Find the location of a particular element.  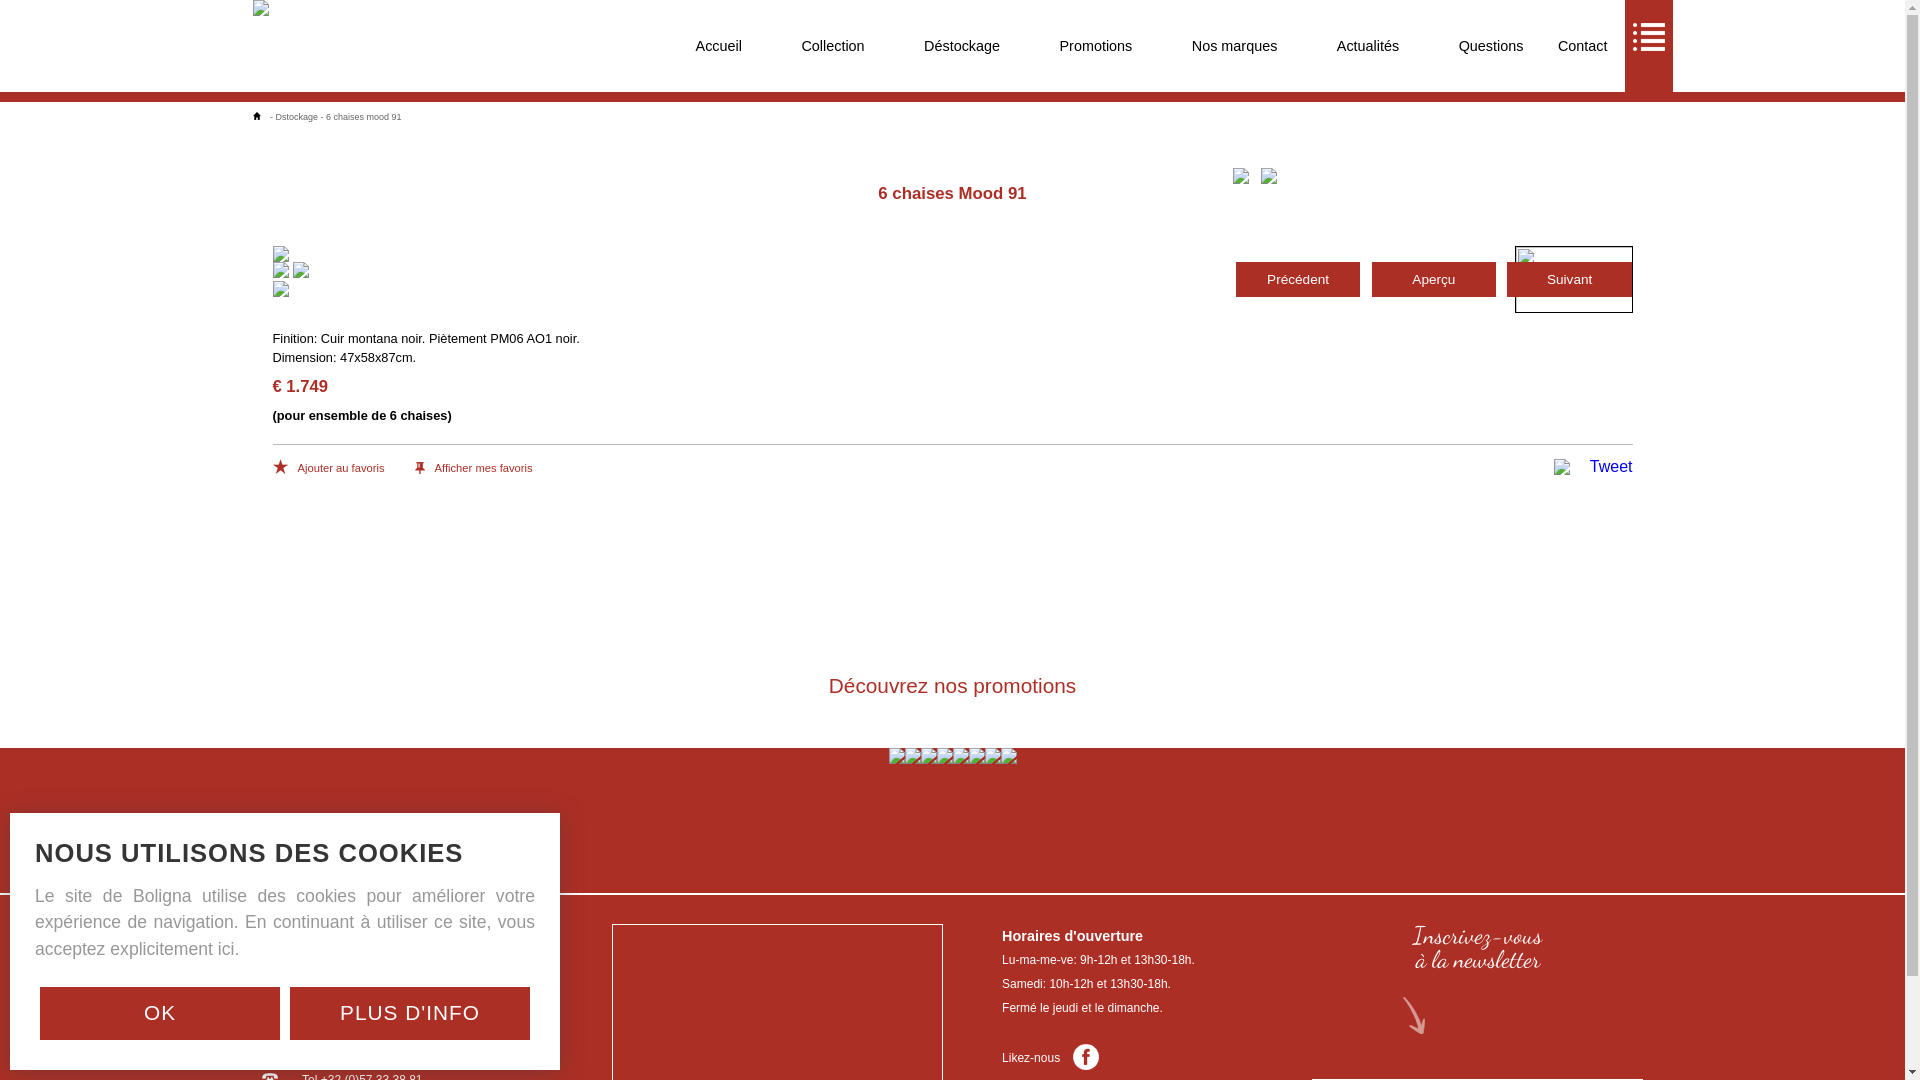

Questions is located at coordinates (1492, 46).